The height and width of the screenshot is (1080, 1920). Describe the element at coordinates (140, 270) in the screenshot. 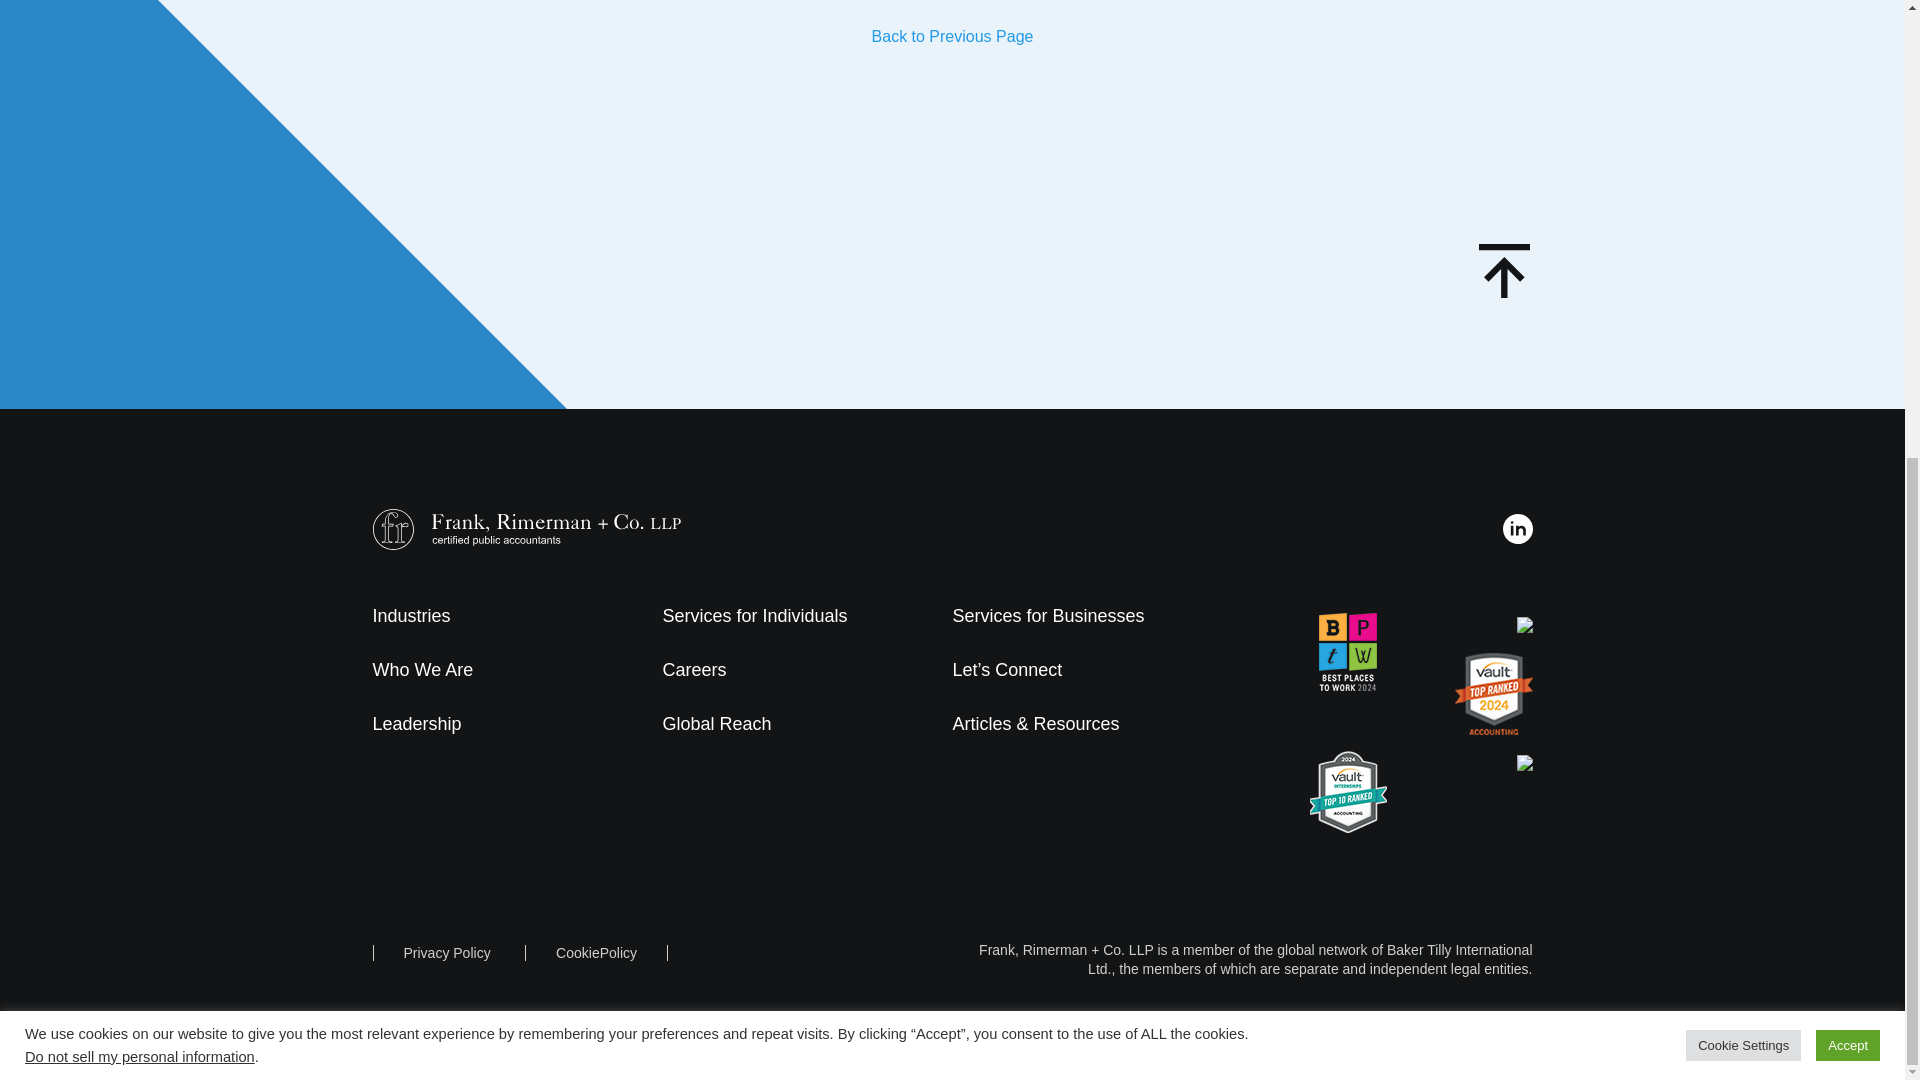

I see `Do not sell my personal information` at that location.